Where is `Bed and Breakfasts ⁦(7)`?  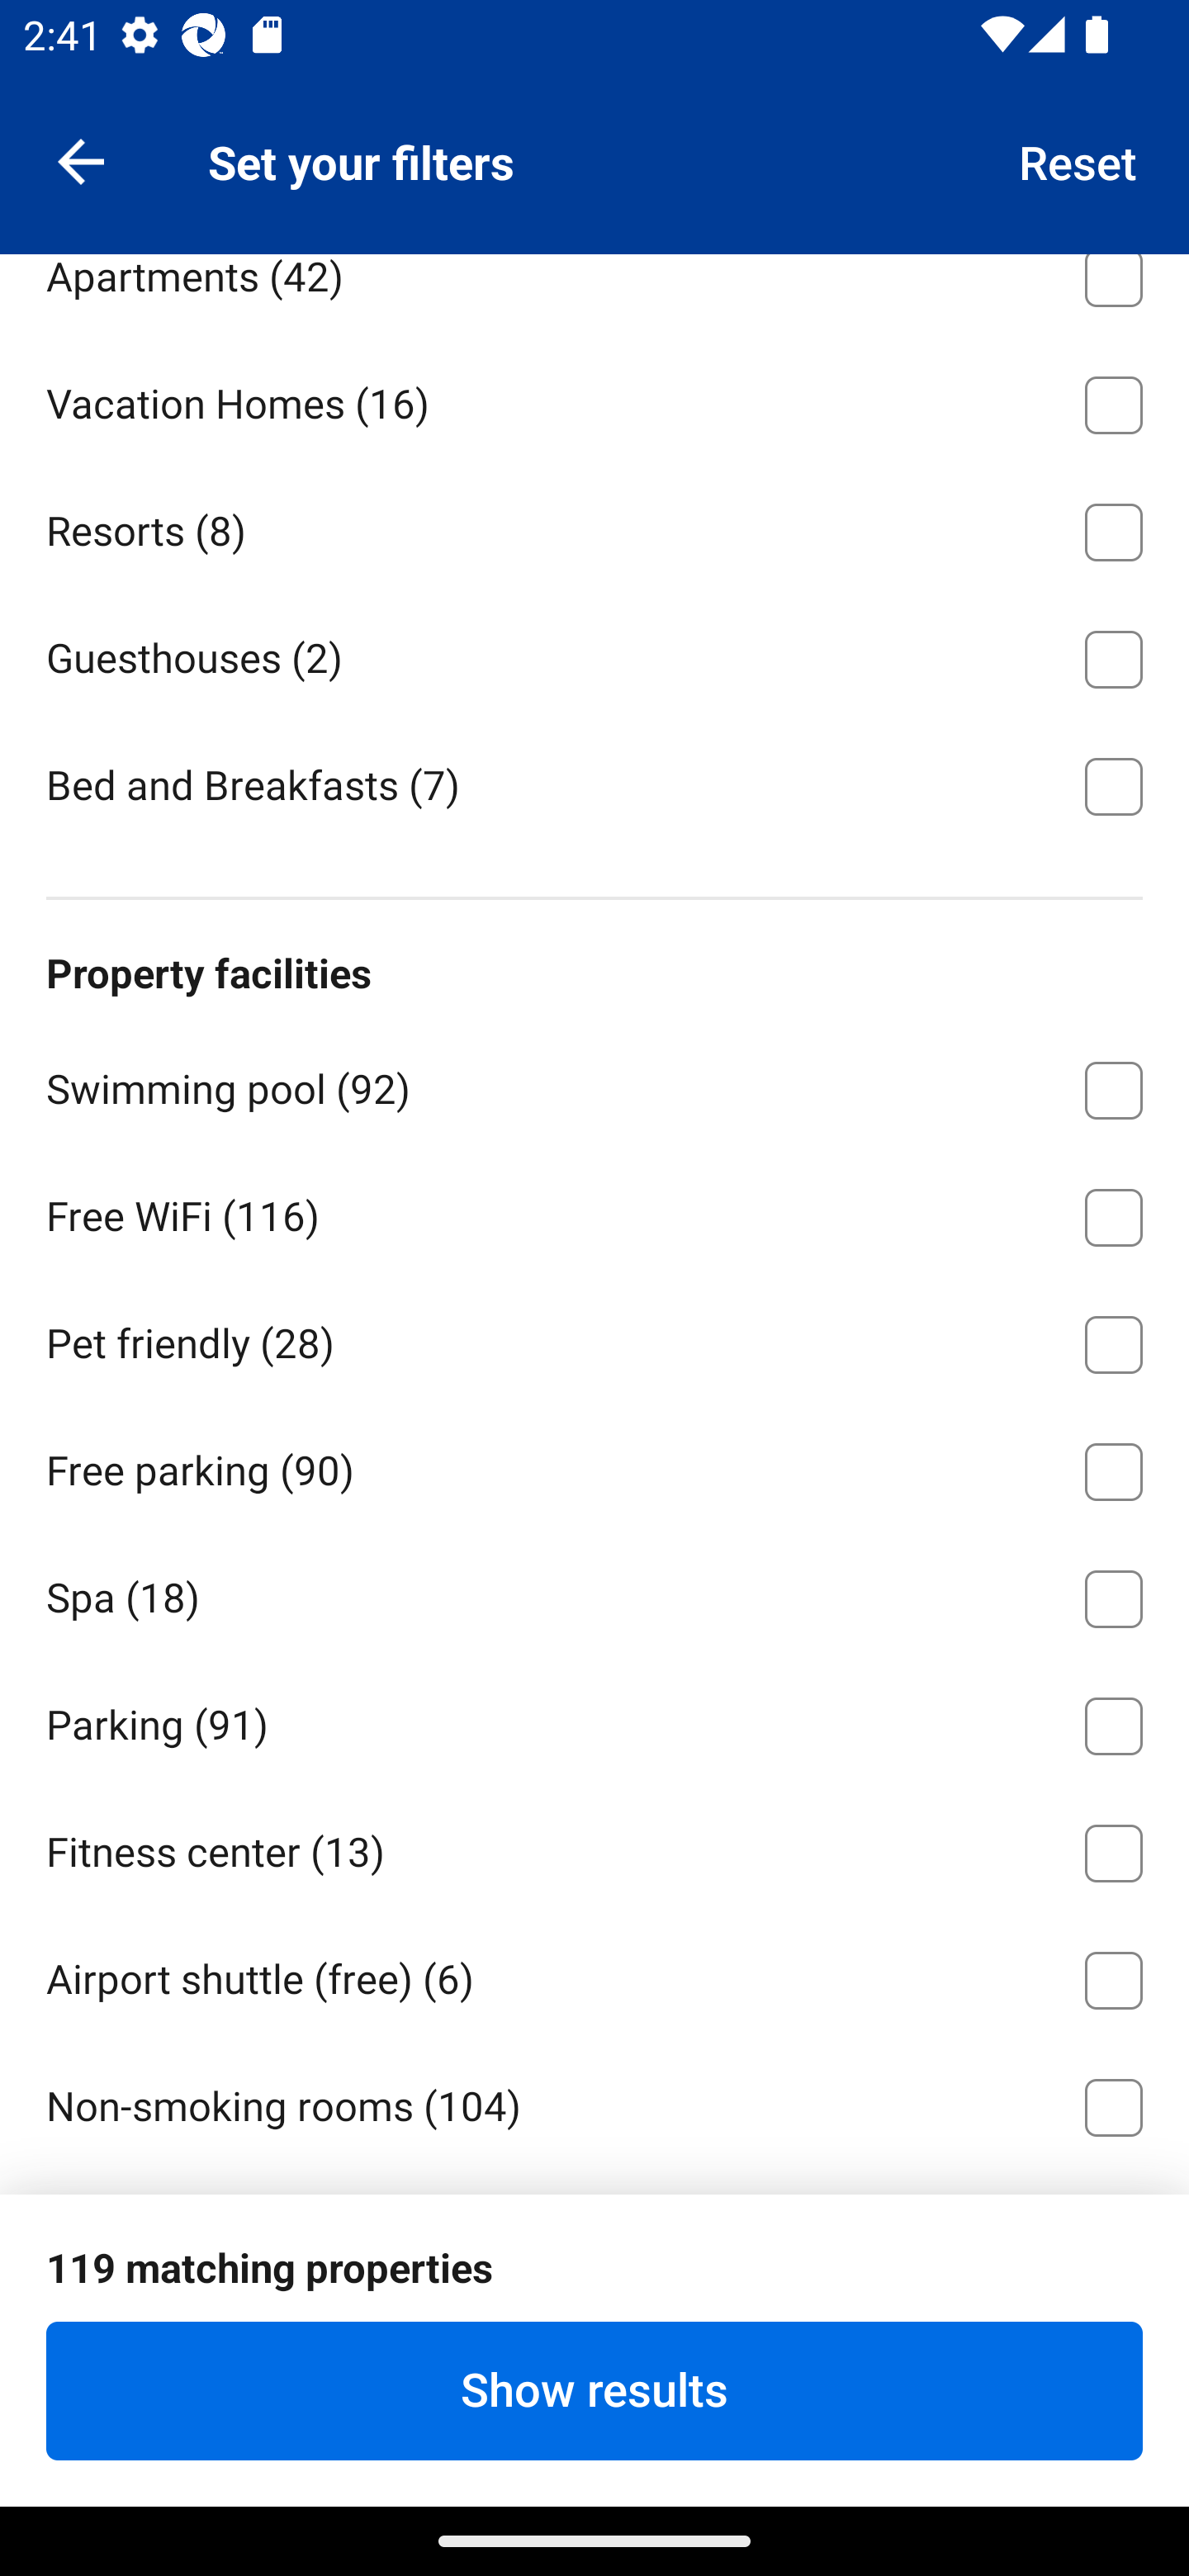 Bed and Breakfasts ⁦(7) is located at coordinates (594, 784).